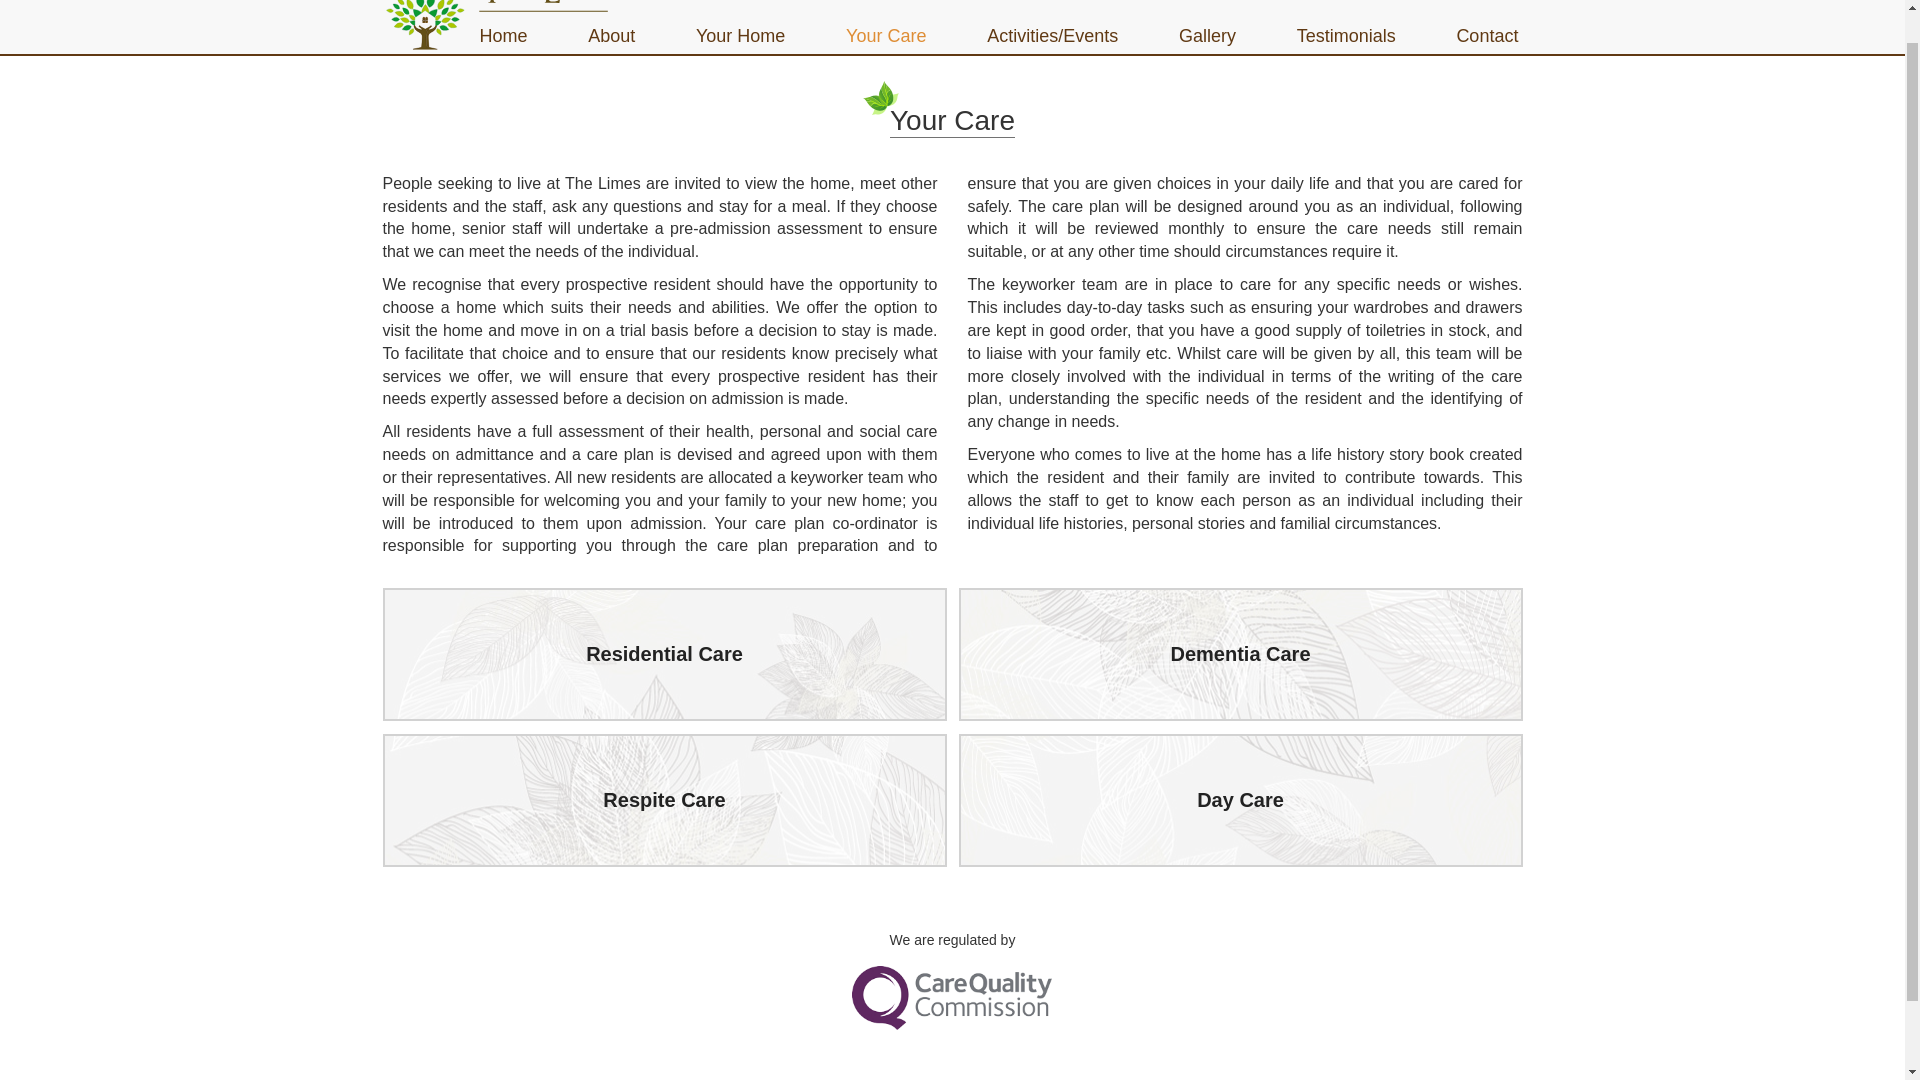  What do you see at coordinates (508, 36) in the screenshot?
I see `Home` at bounding box center [508, 36].